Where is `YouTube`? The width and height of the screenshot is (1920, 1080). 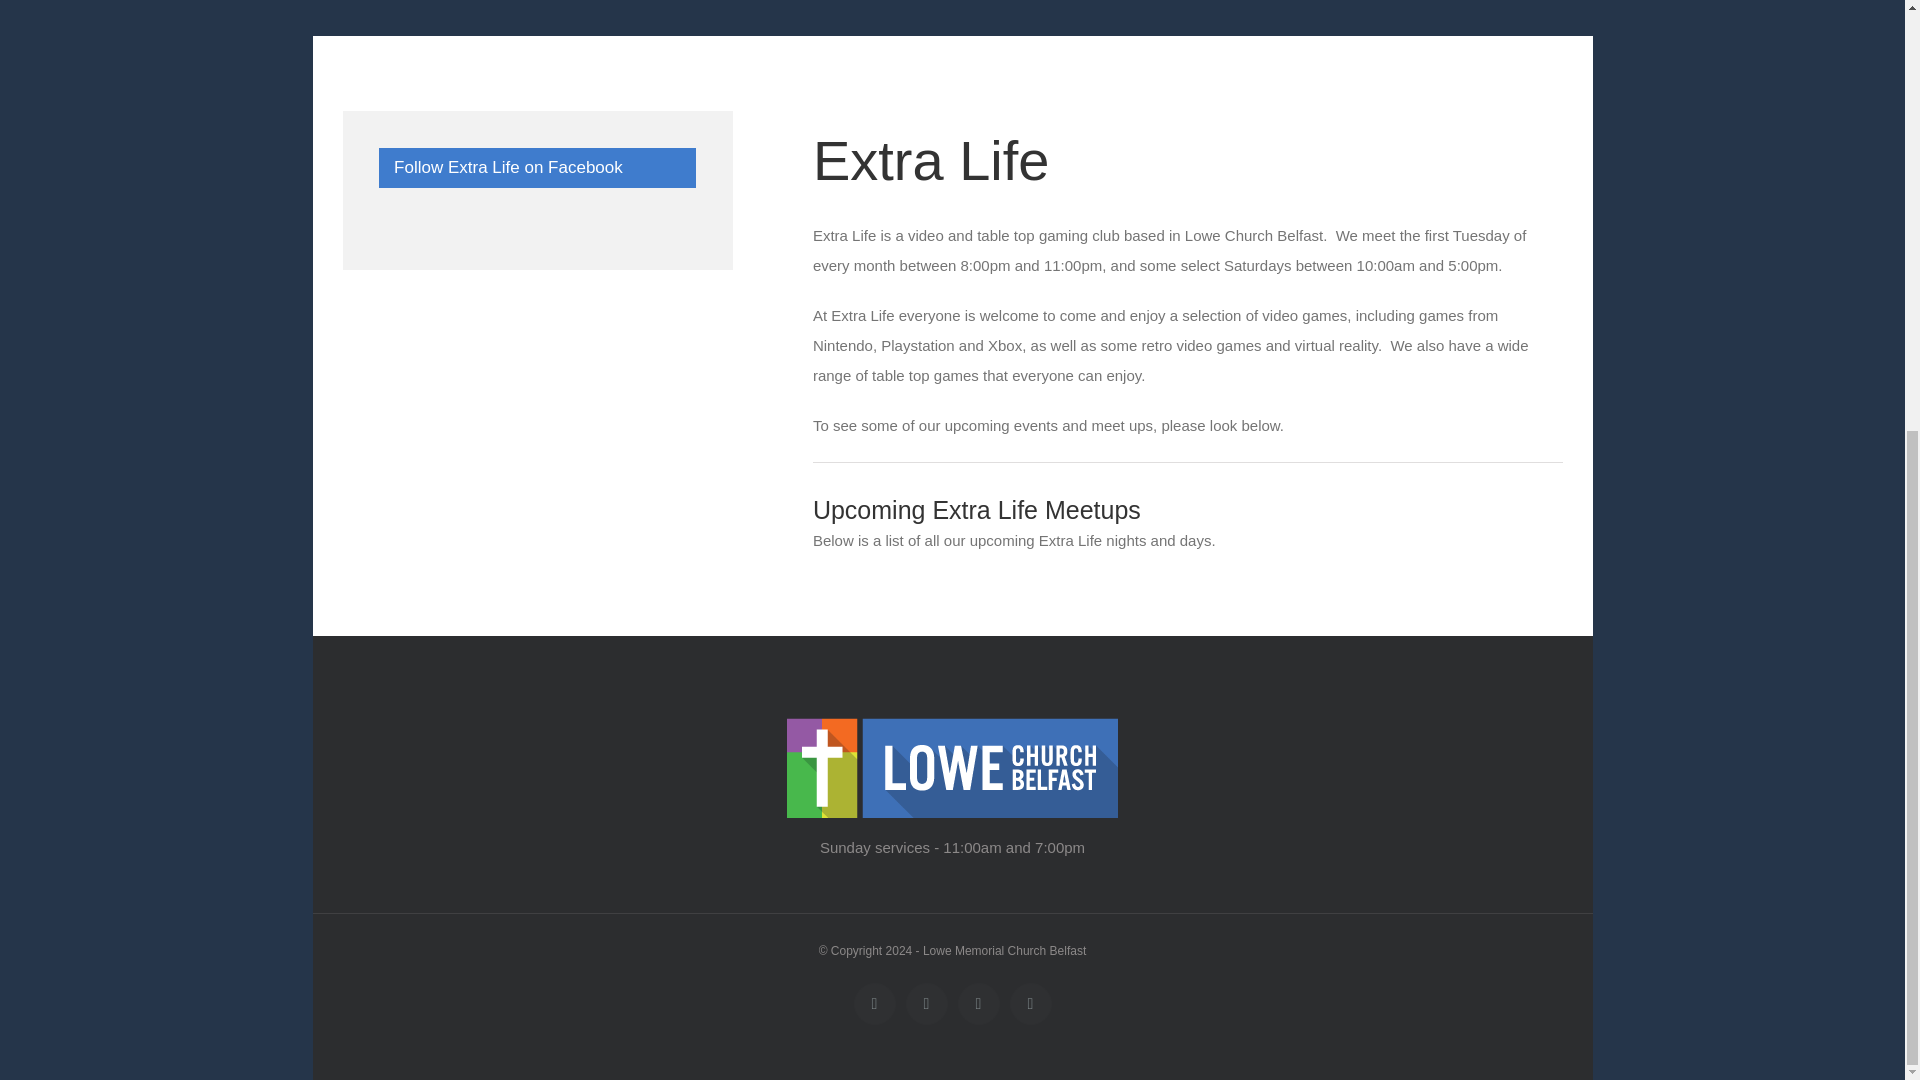
YouTube is located at coordinates (979, 1003).